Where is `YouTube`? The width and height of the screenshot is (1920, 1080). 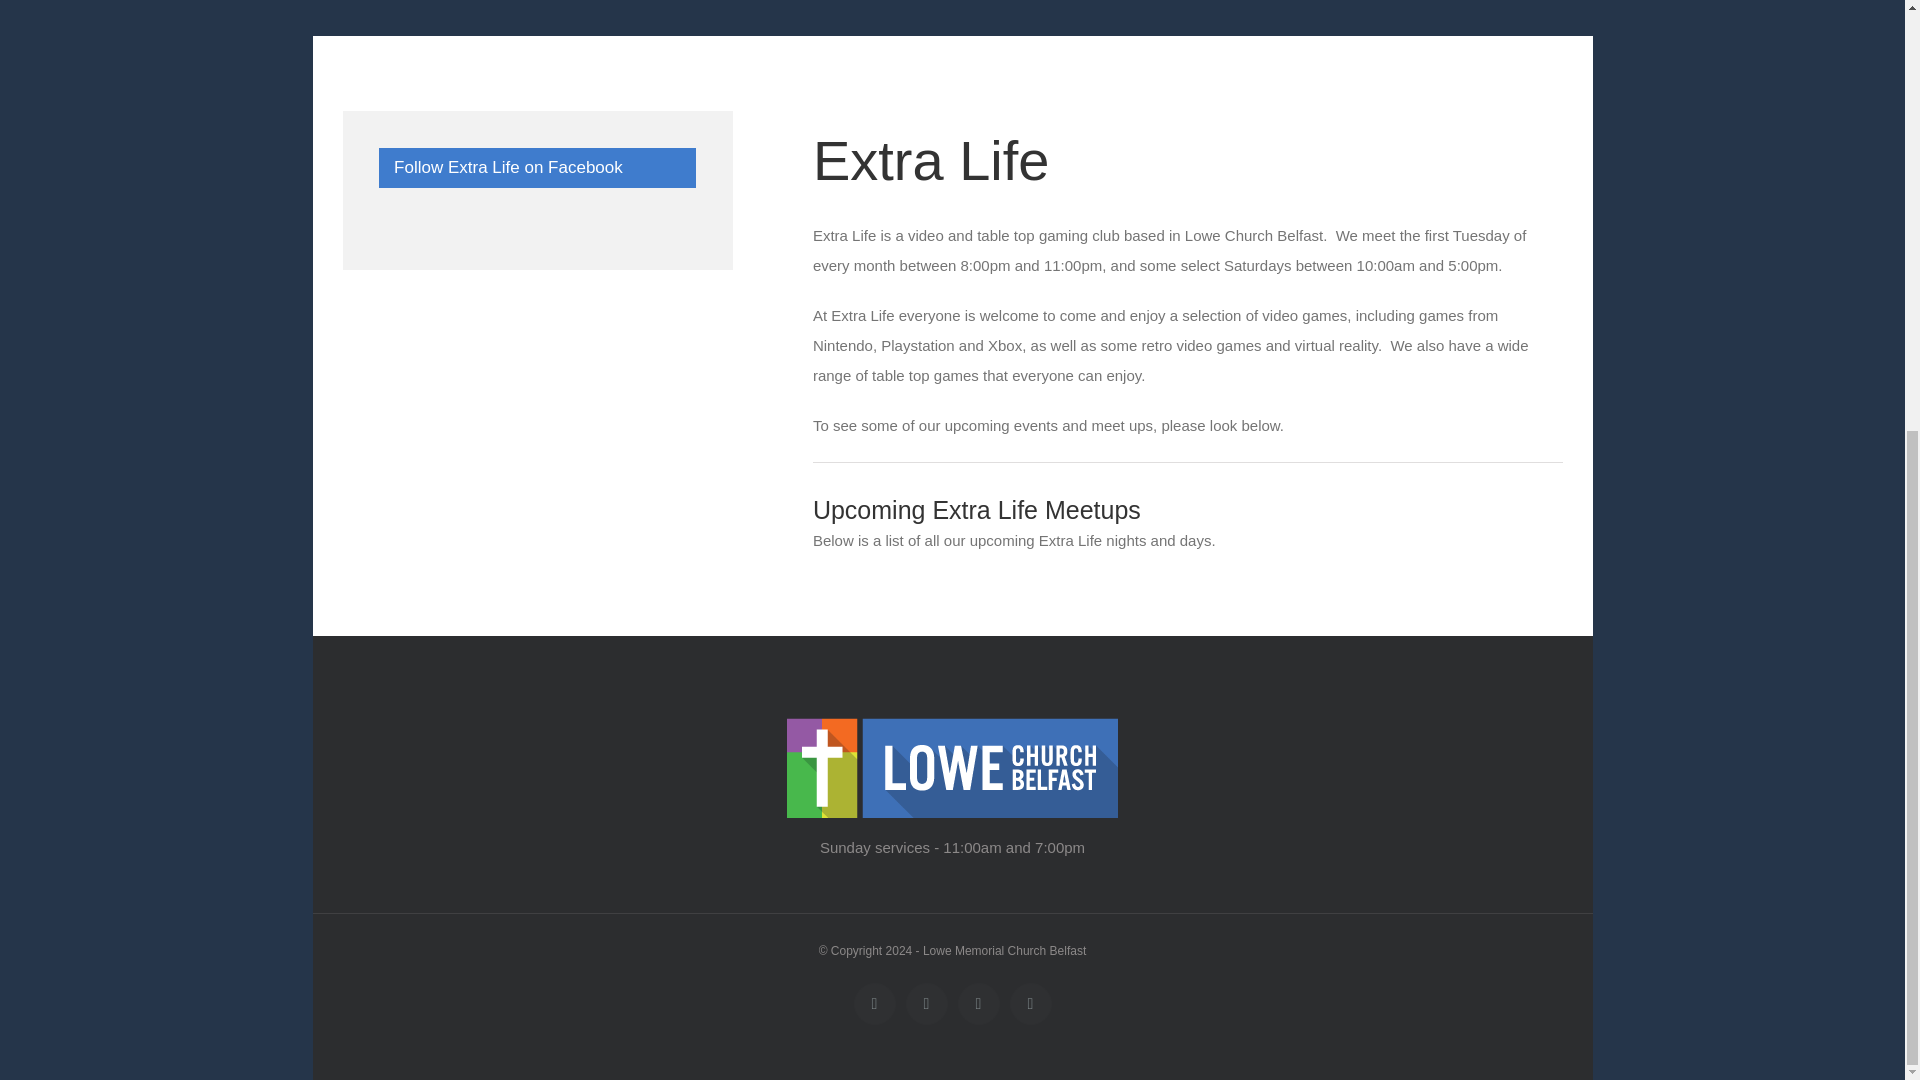
YouTube is located at coordinates (979, 1003).